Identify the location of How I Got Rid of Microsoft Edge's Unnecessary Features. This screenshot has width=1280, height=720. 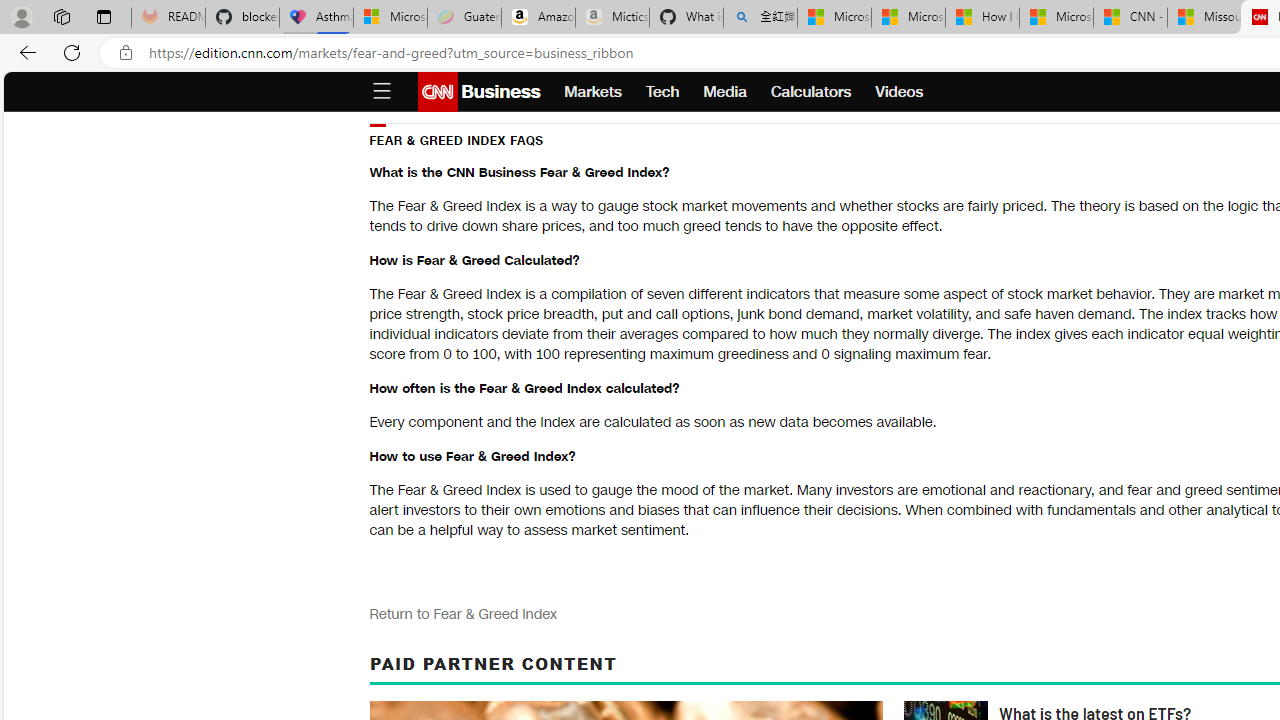
(982, 18).